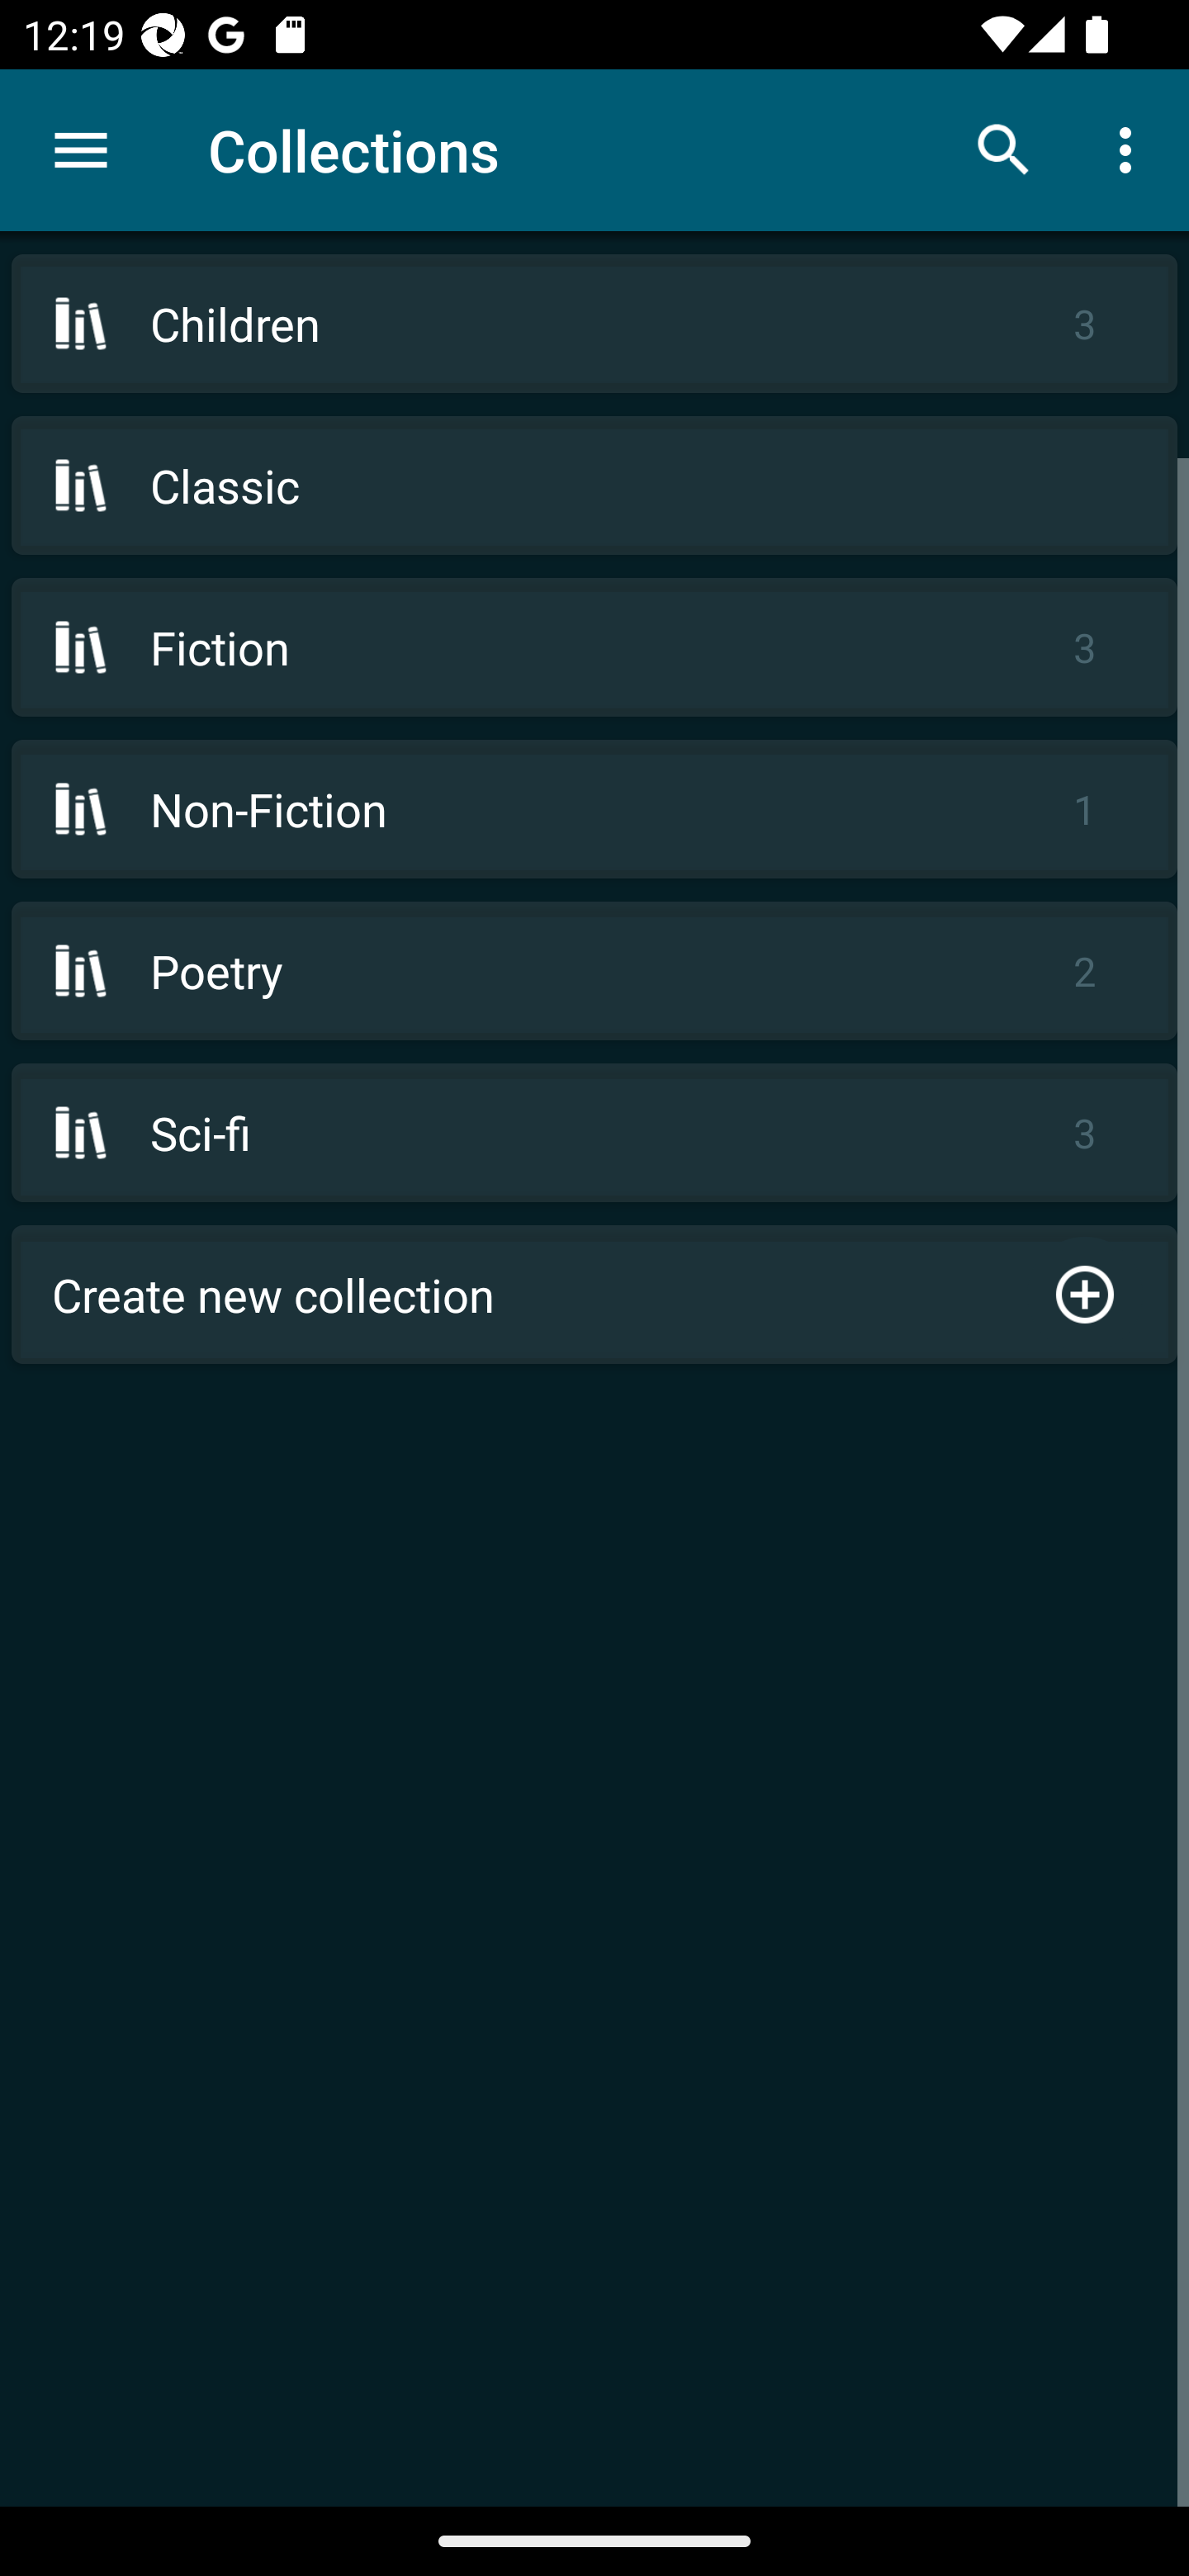  Describe the element at coordinates (594, 646) in the screenshot. I see `Fiction 3` at that location.